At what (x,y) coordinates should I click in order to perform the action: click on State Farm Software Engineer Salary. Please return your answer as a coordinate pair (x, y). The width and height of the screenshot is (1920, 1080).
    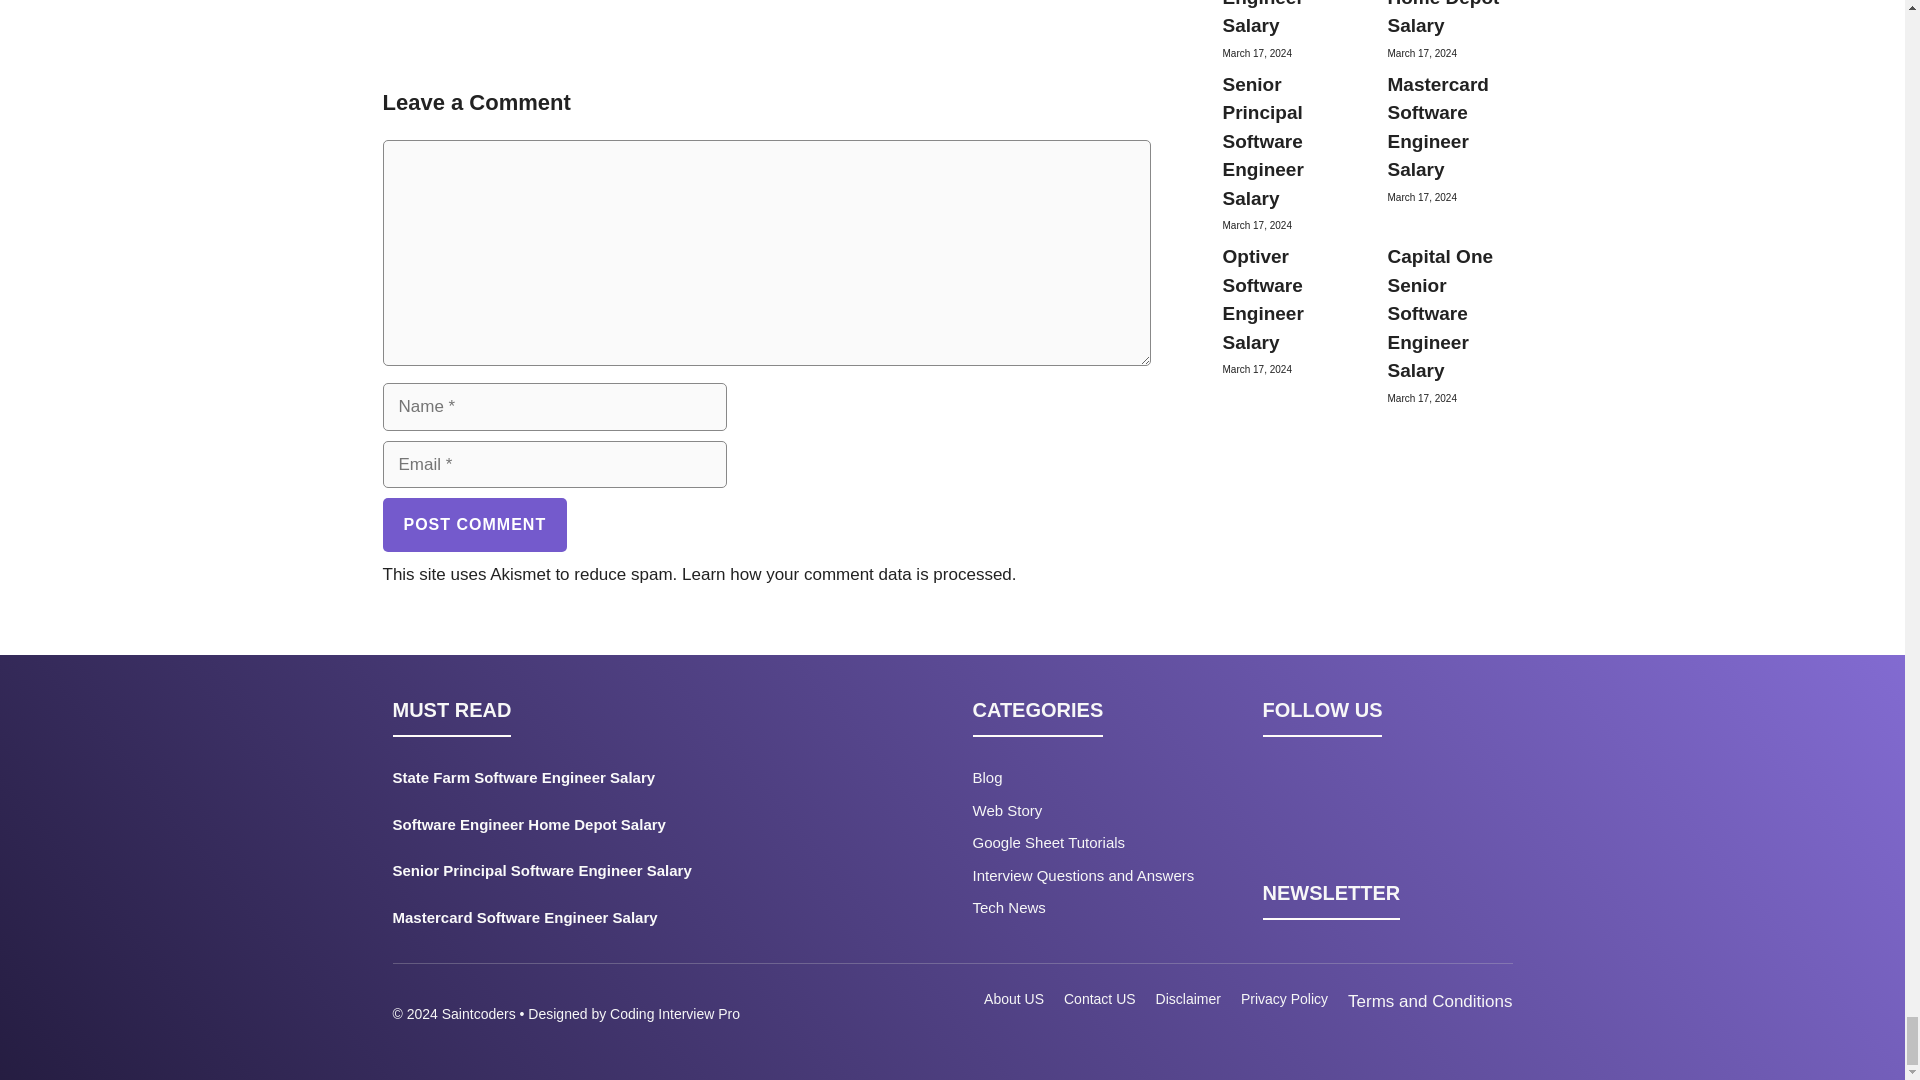
    Looking at the image, I should click on (594, 782).